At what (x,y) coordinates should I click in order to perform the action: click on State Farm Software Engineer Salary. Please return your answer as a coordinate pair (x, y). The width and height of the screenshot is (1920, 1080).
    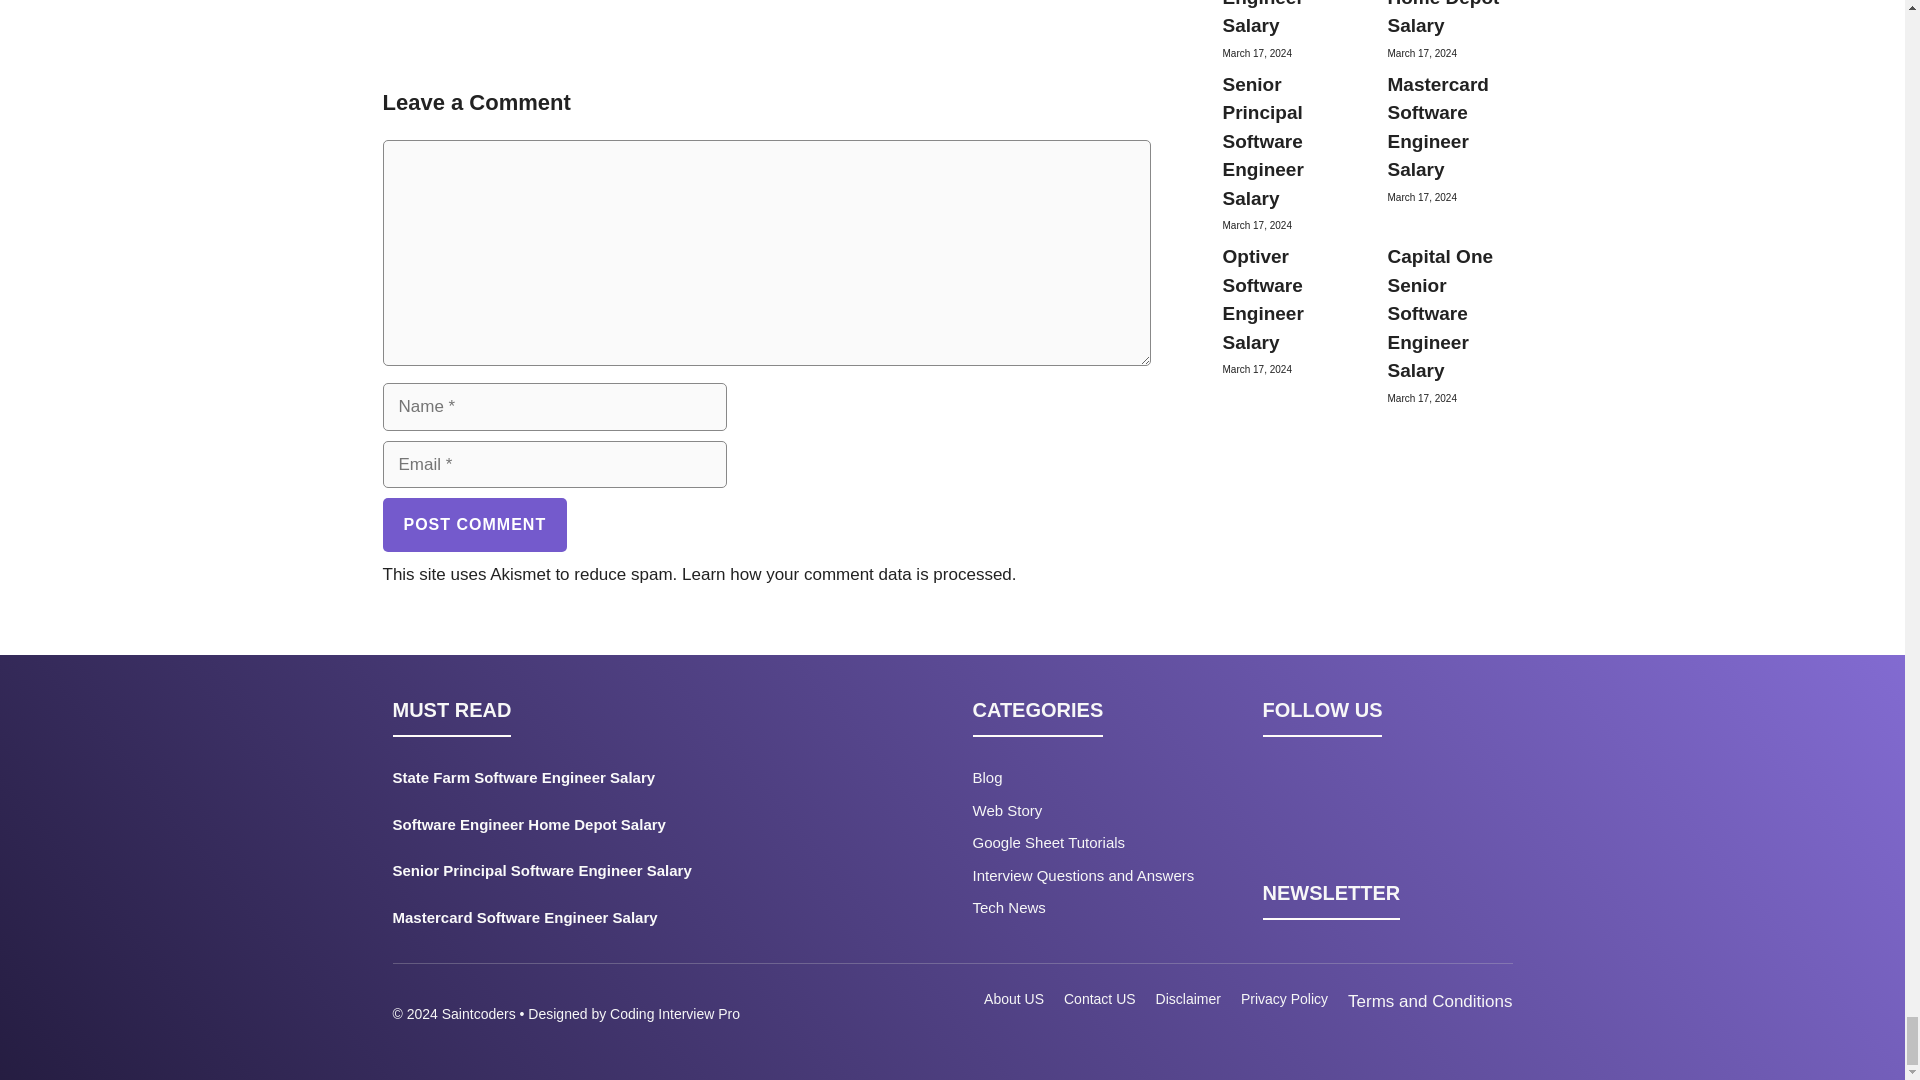
    Looking at the image, I should click on (594, 782).